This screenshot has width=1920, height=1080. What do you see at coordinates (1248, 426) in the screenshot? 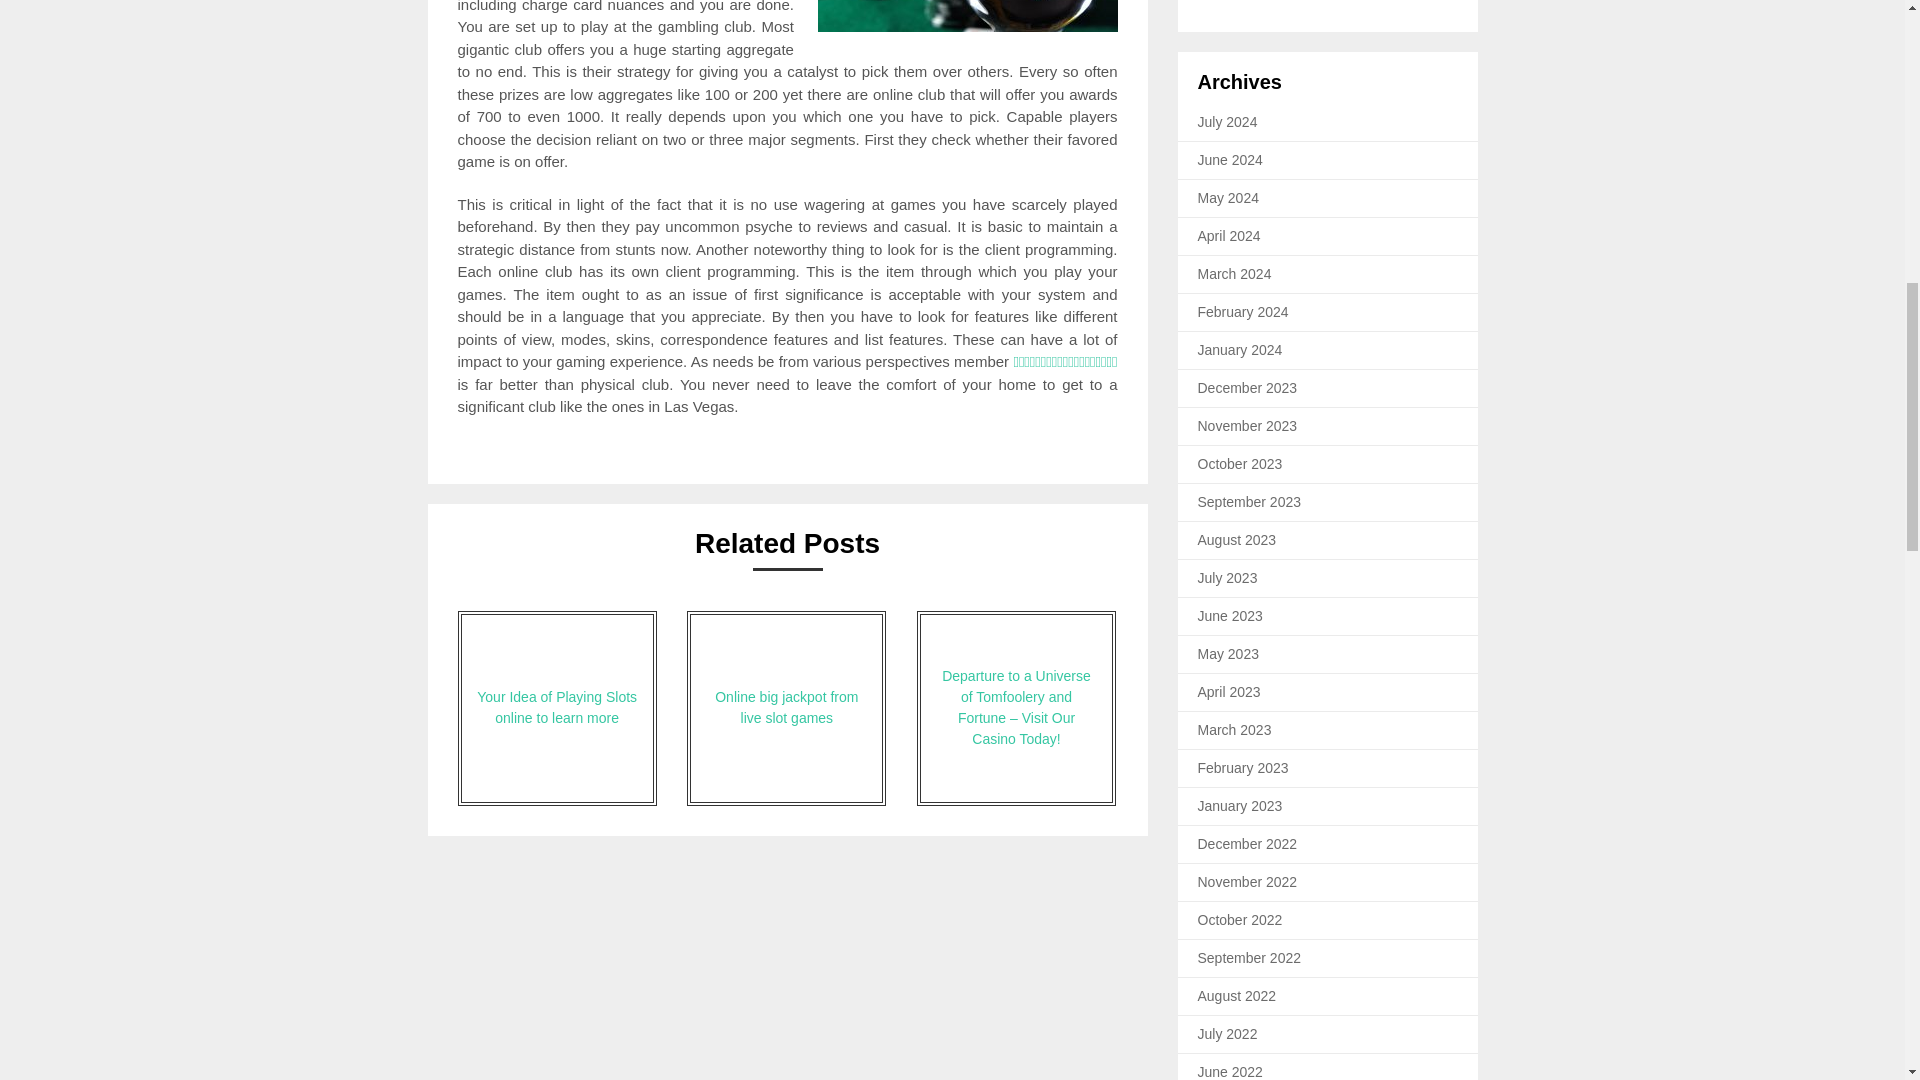
I see `November 2023` at bounding box center [1248, 426].